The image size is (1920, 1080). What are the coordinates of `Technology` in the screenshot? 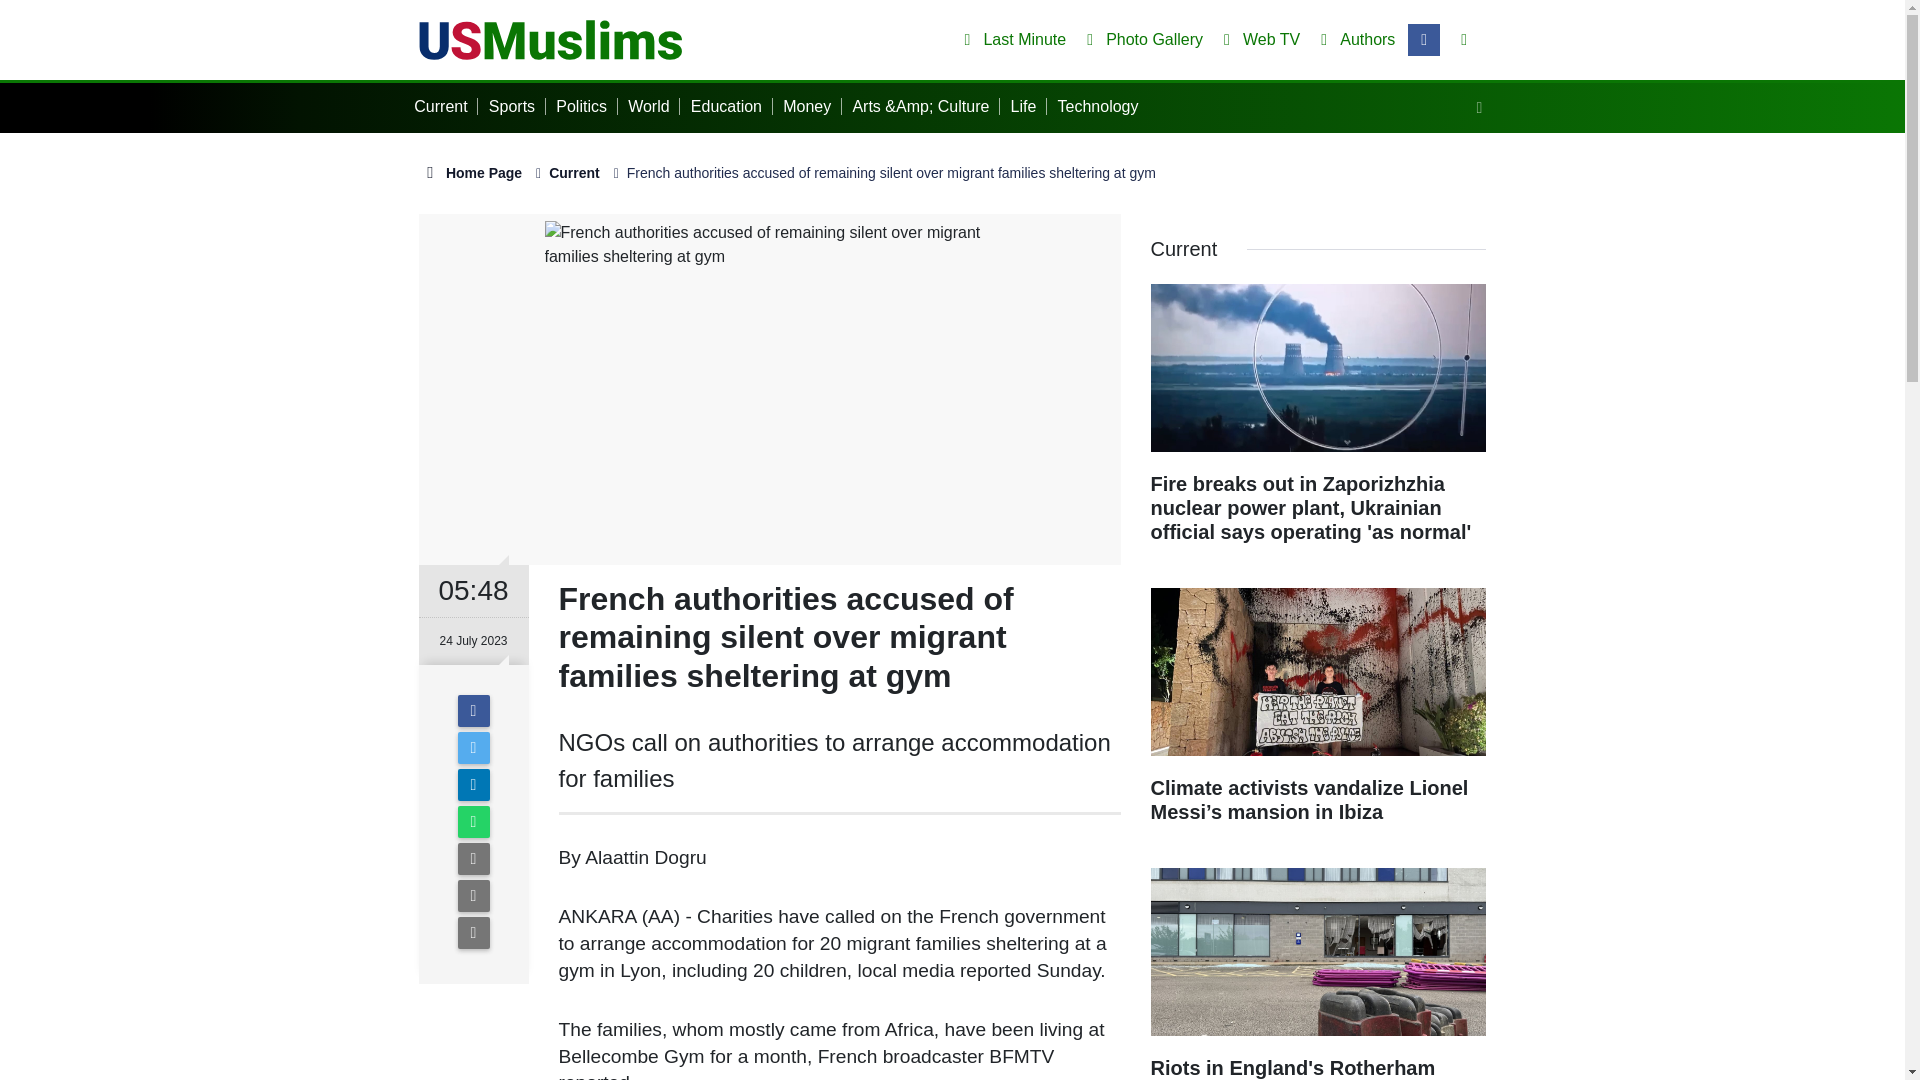 It's located at (1102, 106).